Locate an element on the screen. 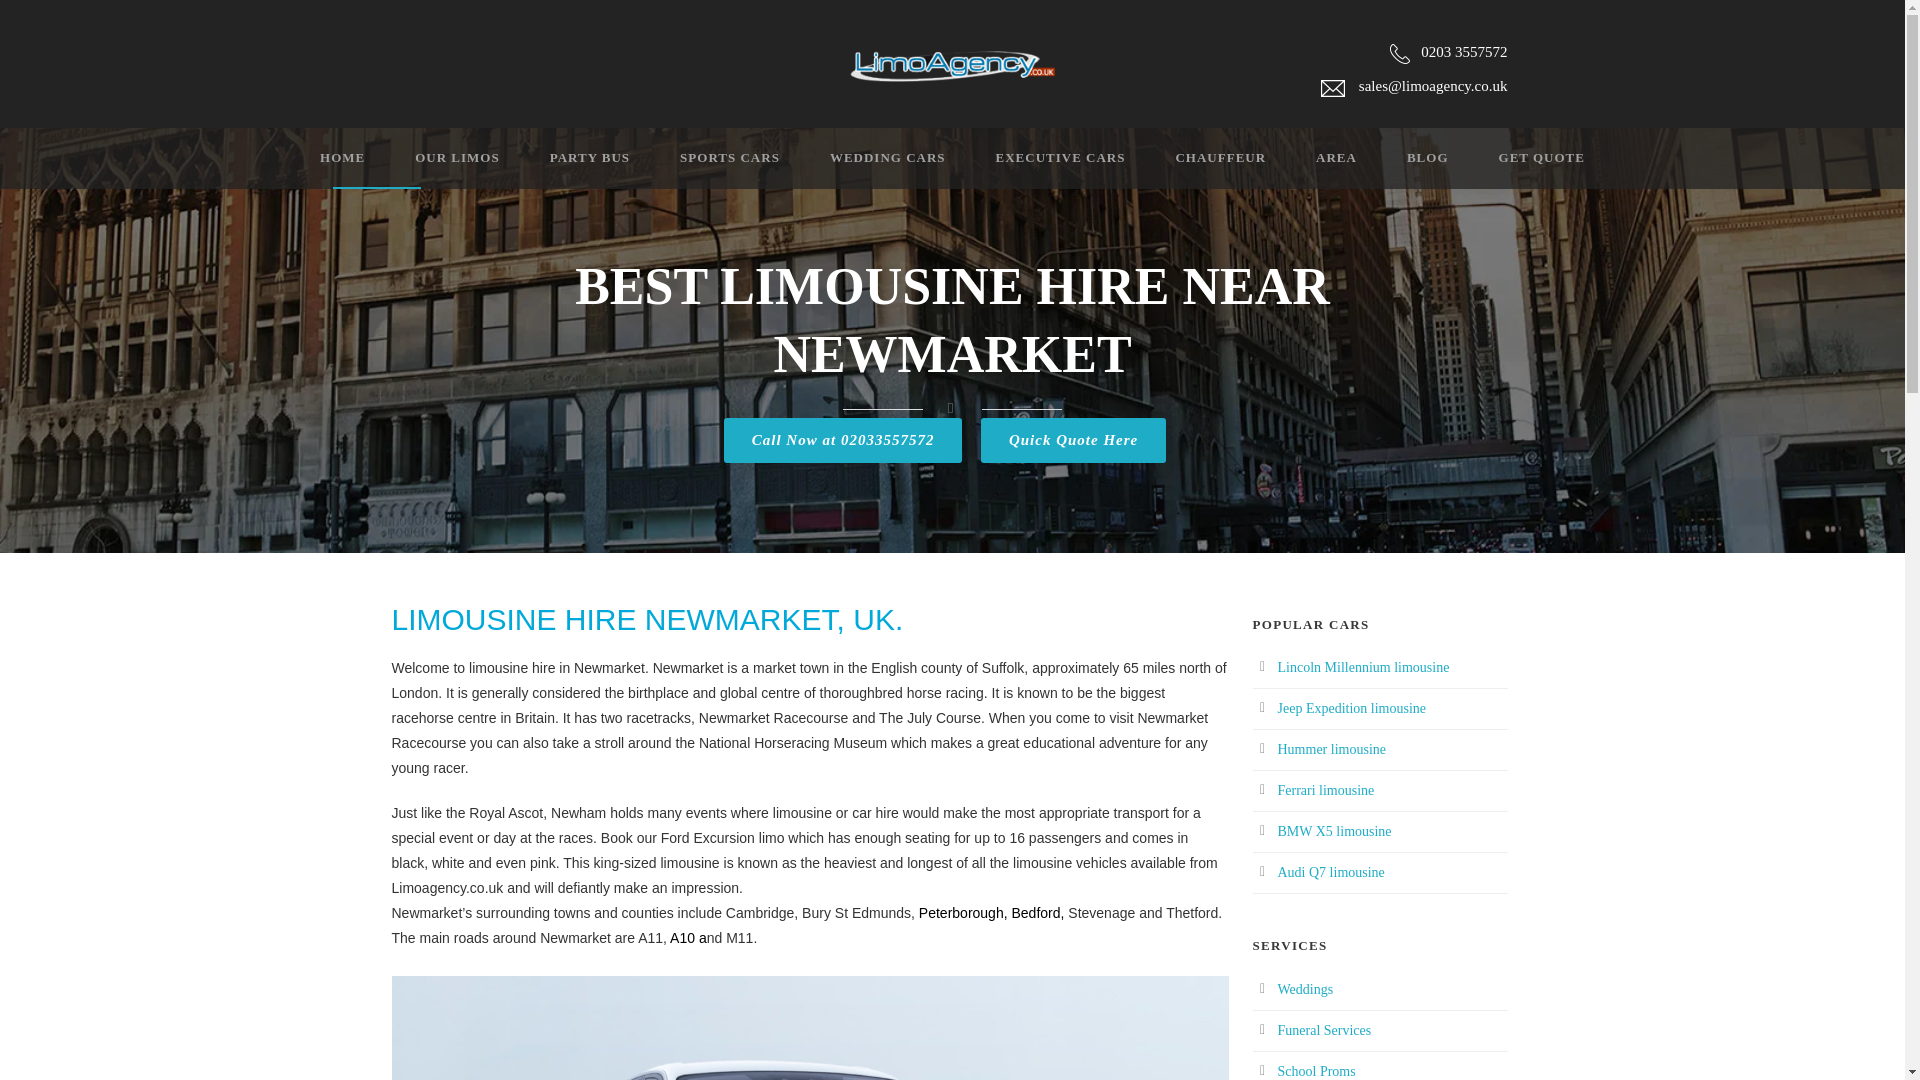 The image size is (1920, 1080). Jeep Expedition limousine is located at coordinates (1352, 708).